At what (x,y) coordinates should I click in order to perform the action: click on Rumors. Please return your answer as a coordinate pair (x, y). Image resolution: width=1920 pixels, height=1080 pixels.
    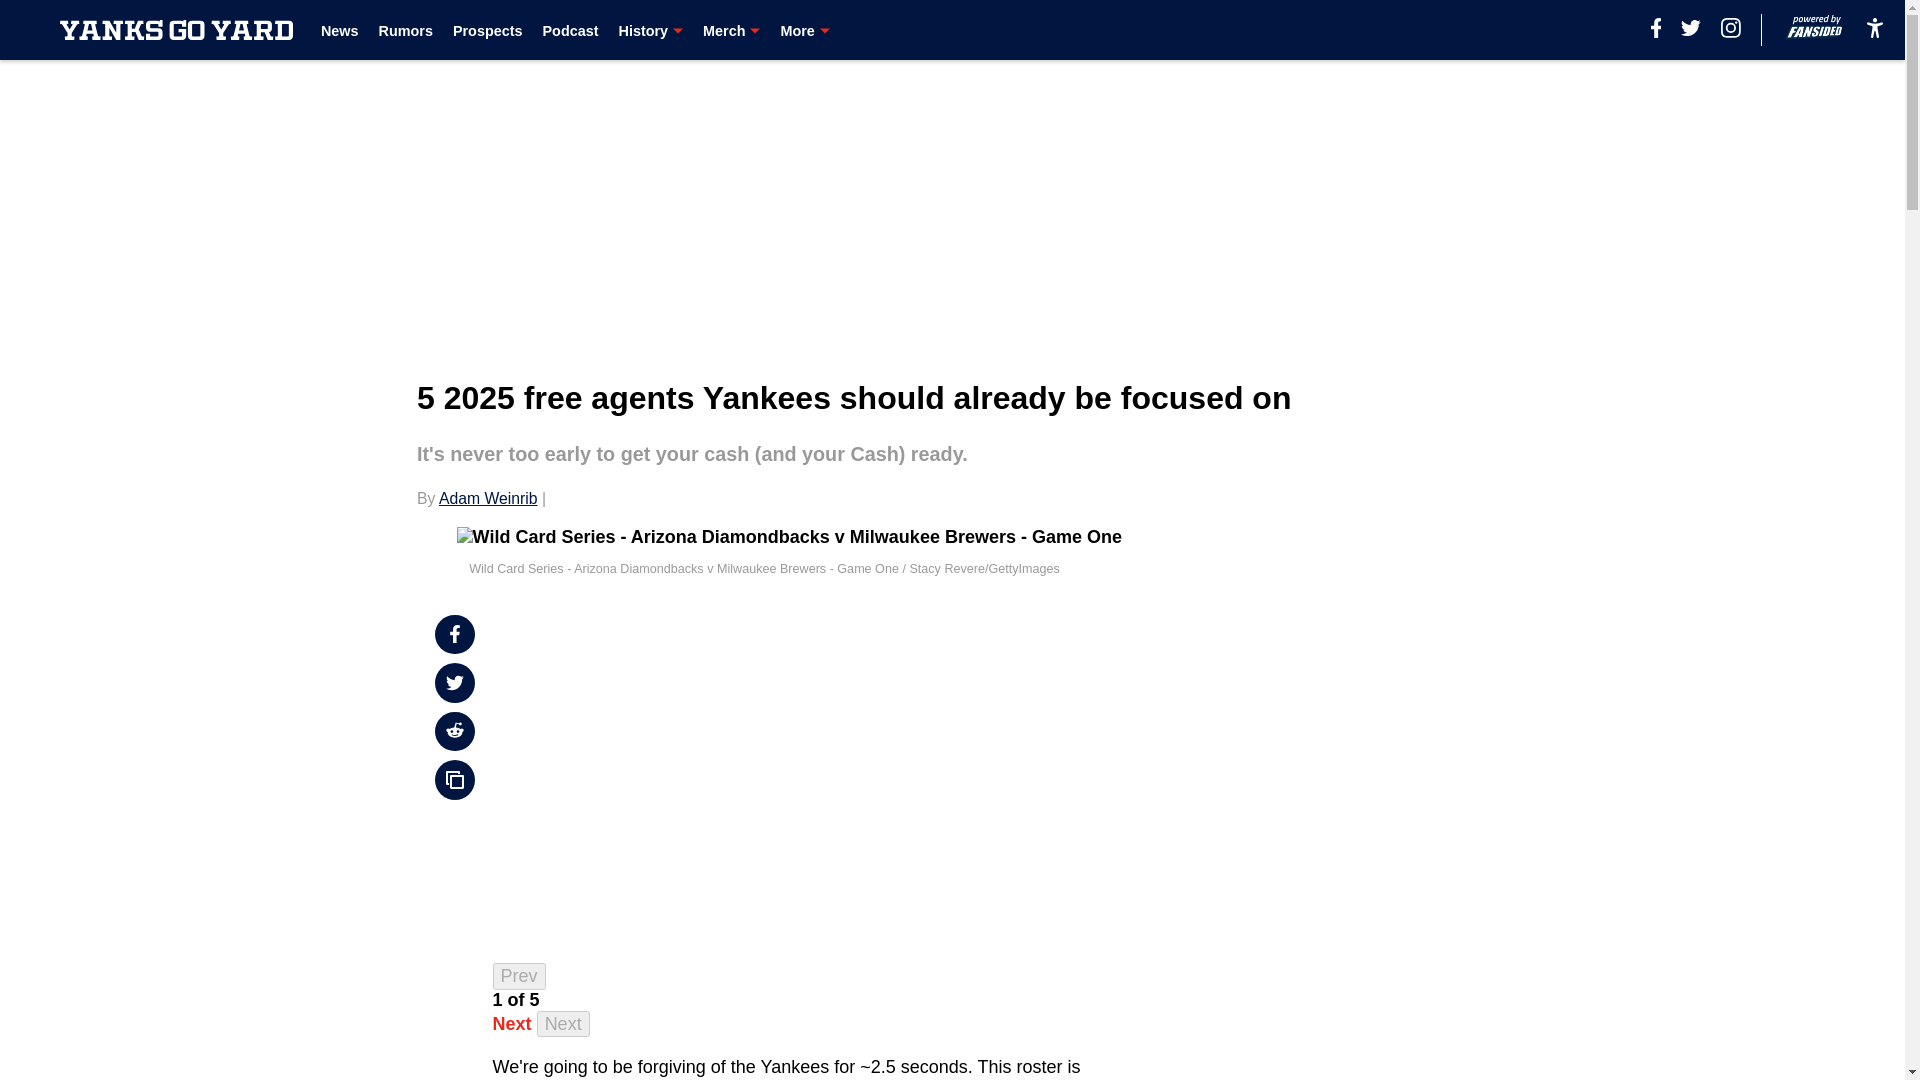
    Looking at the image, I should click on (406, 30).